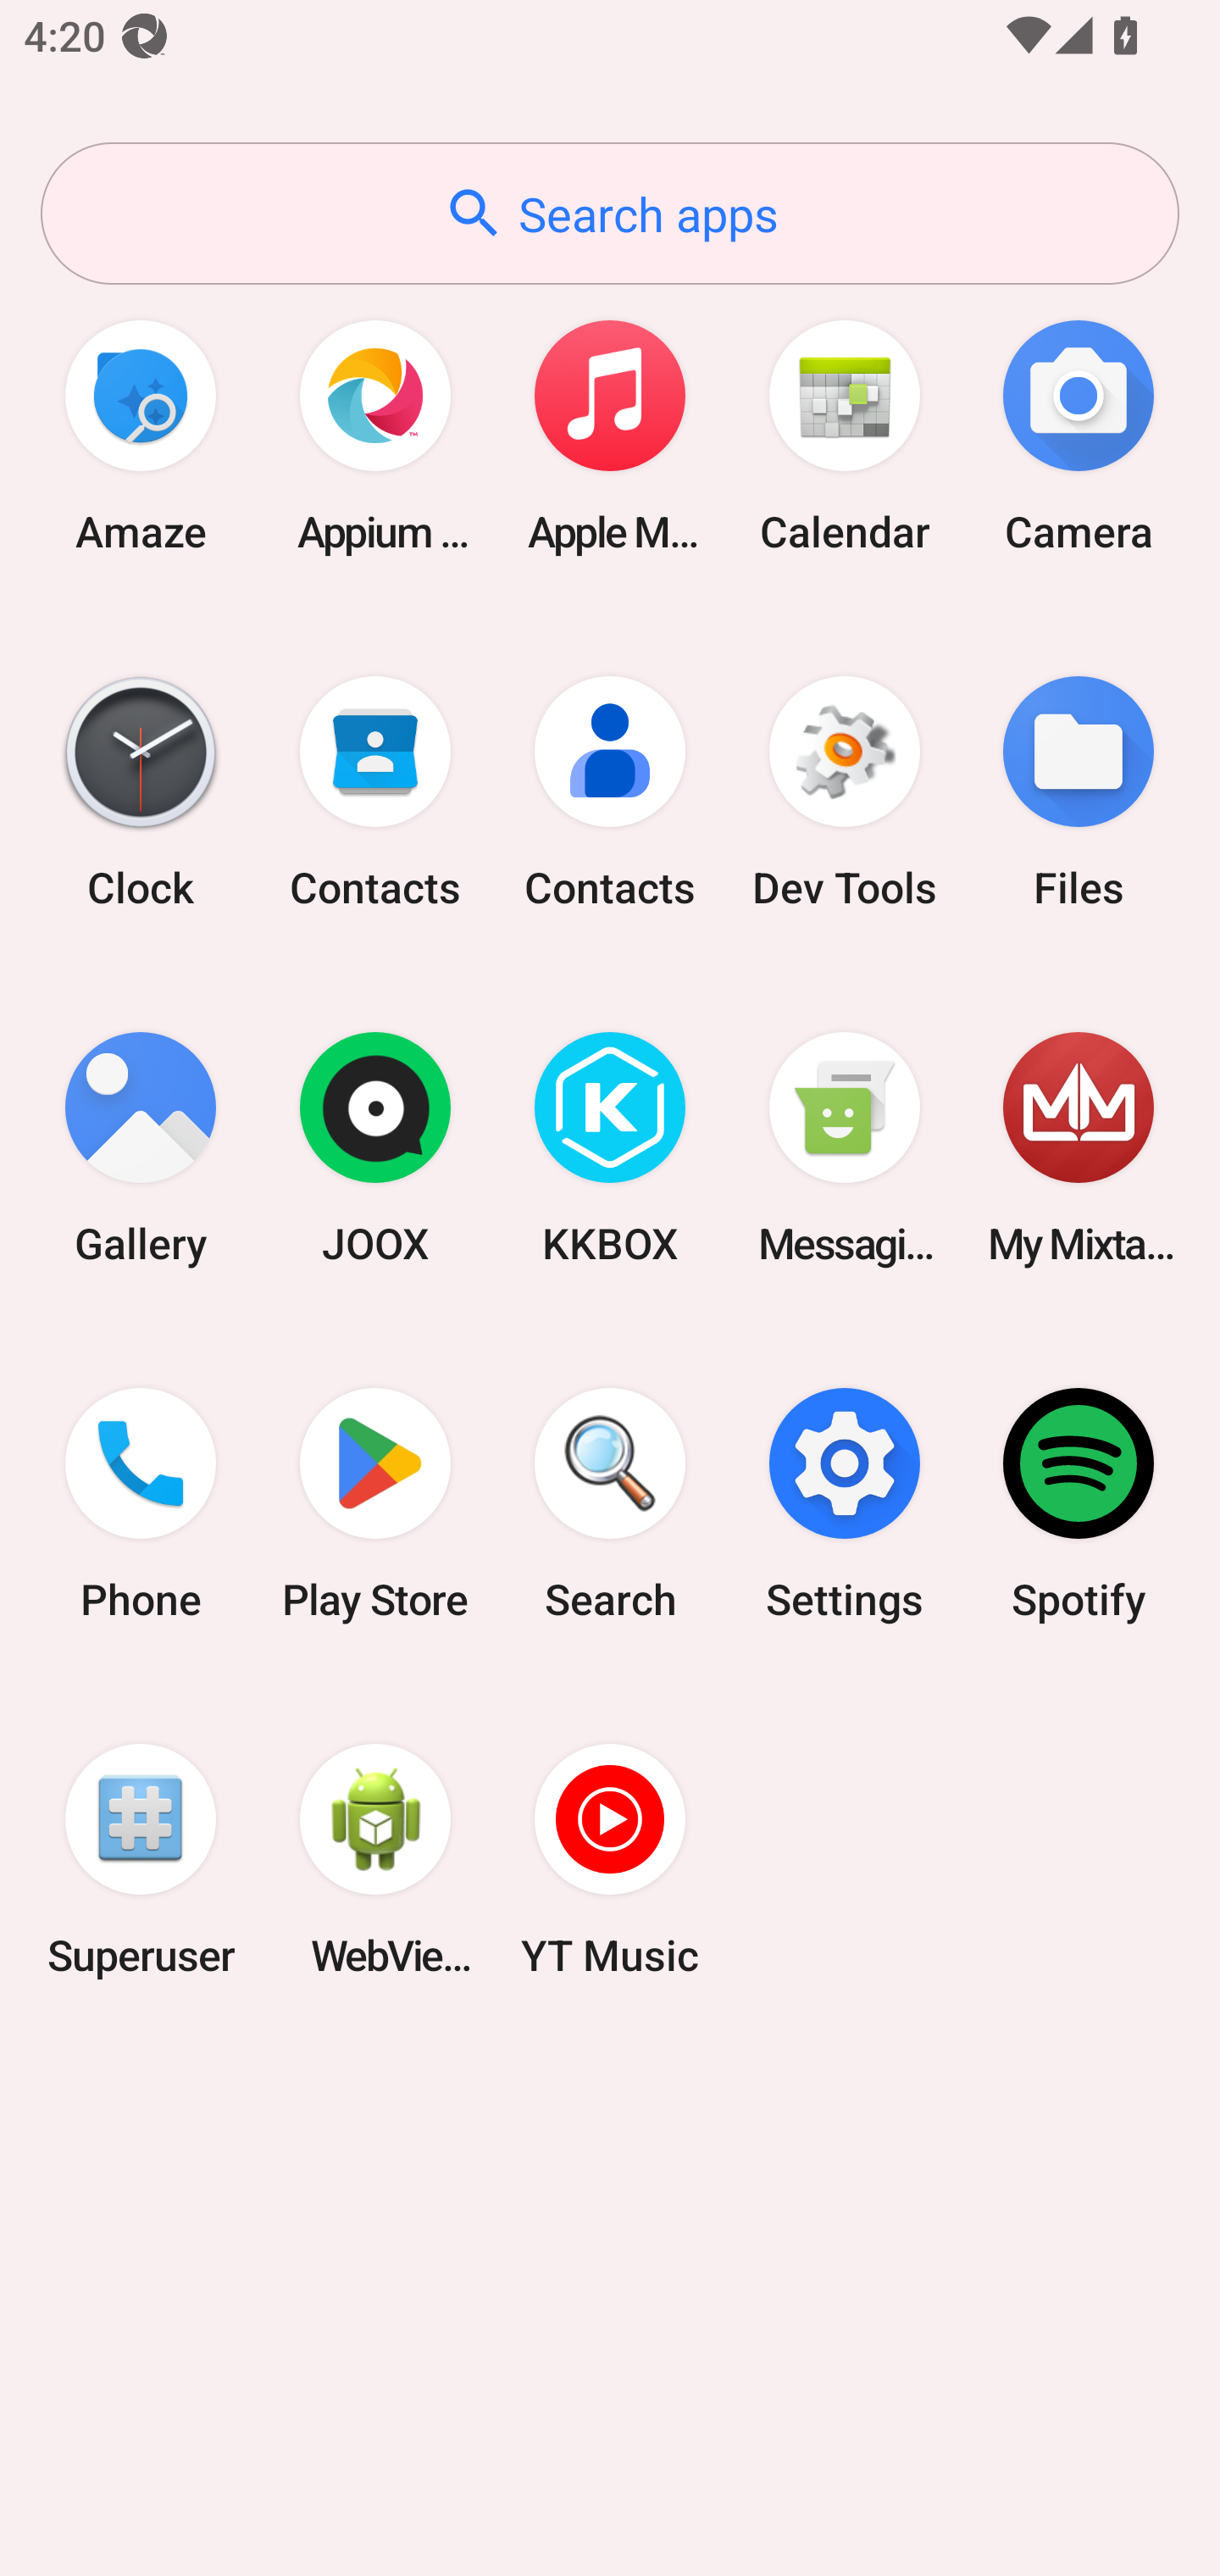  Describe the element at coordinates (844, 791) in the screenshot. I see `Dev Tools` at that location.